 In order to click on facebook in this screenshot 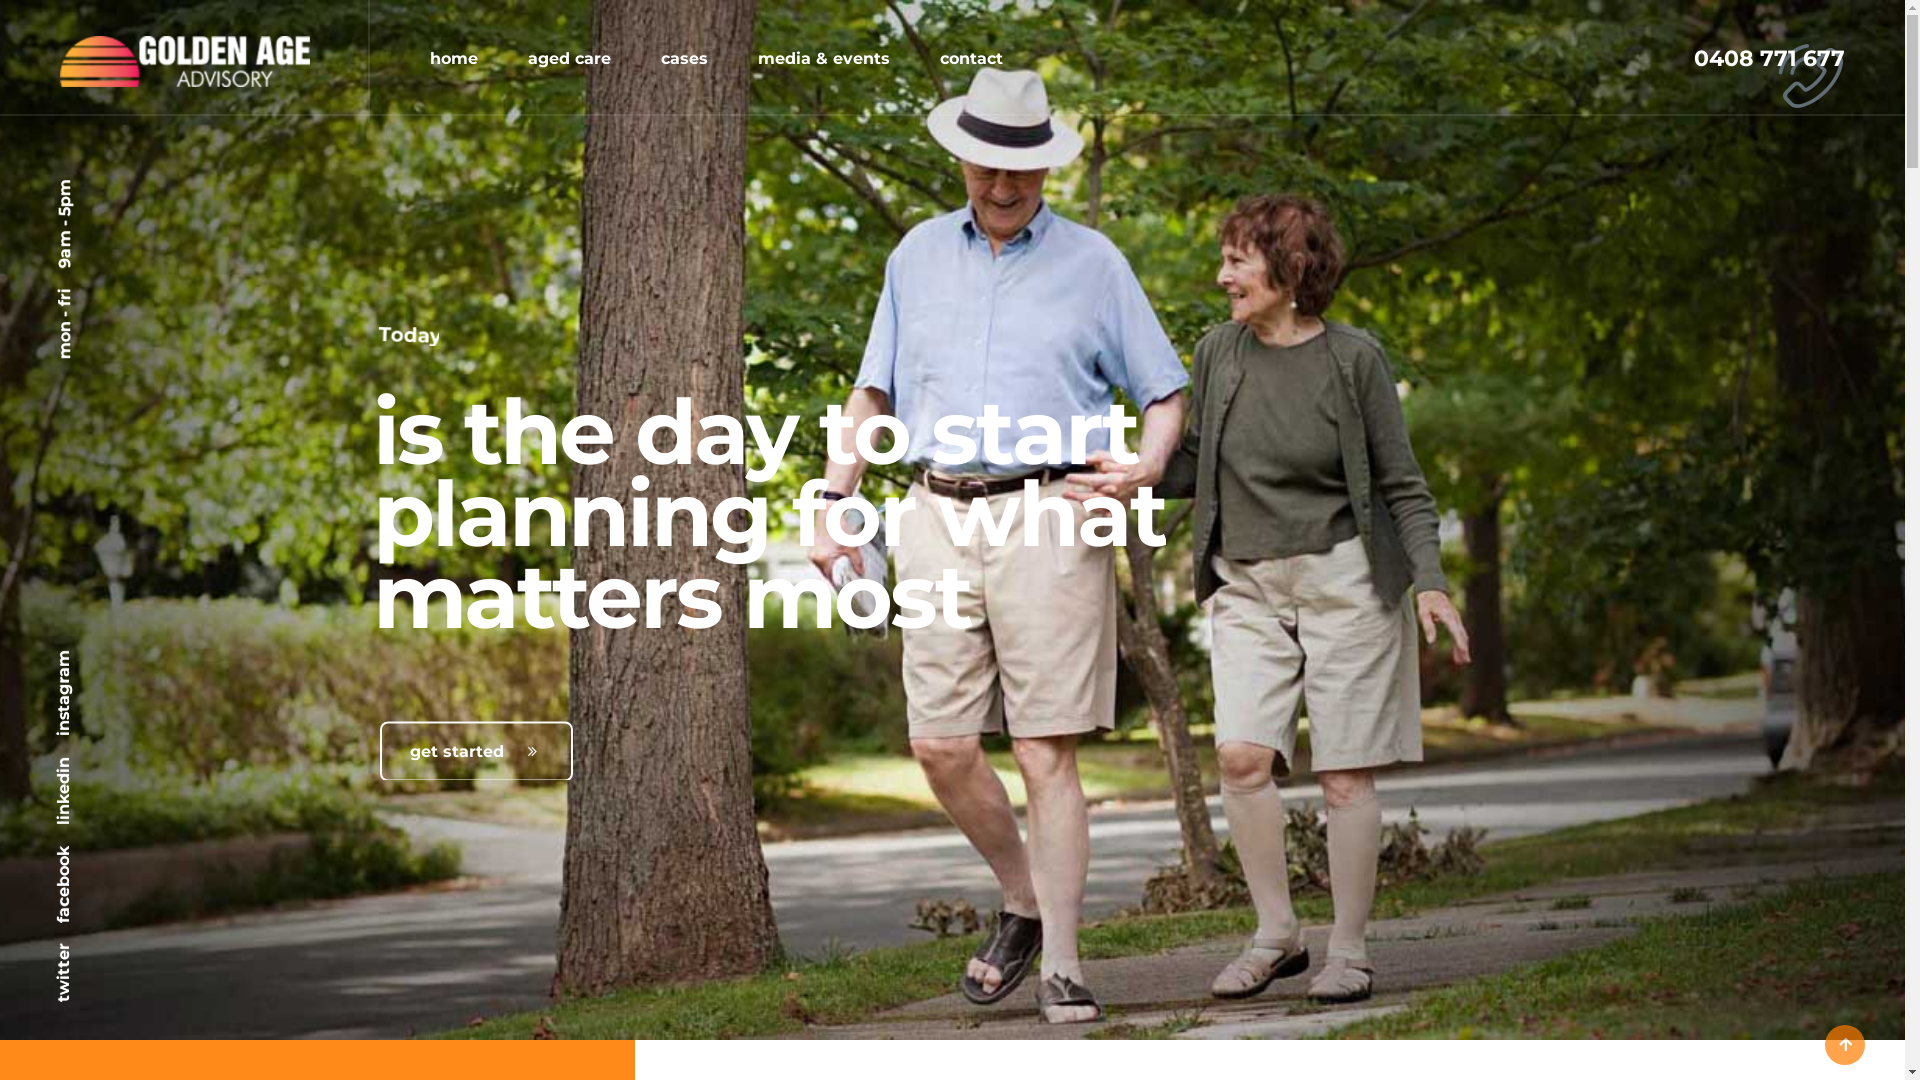, I will do `click(92, 856)`.